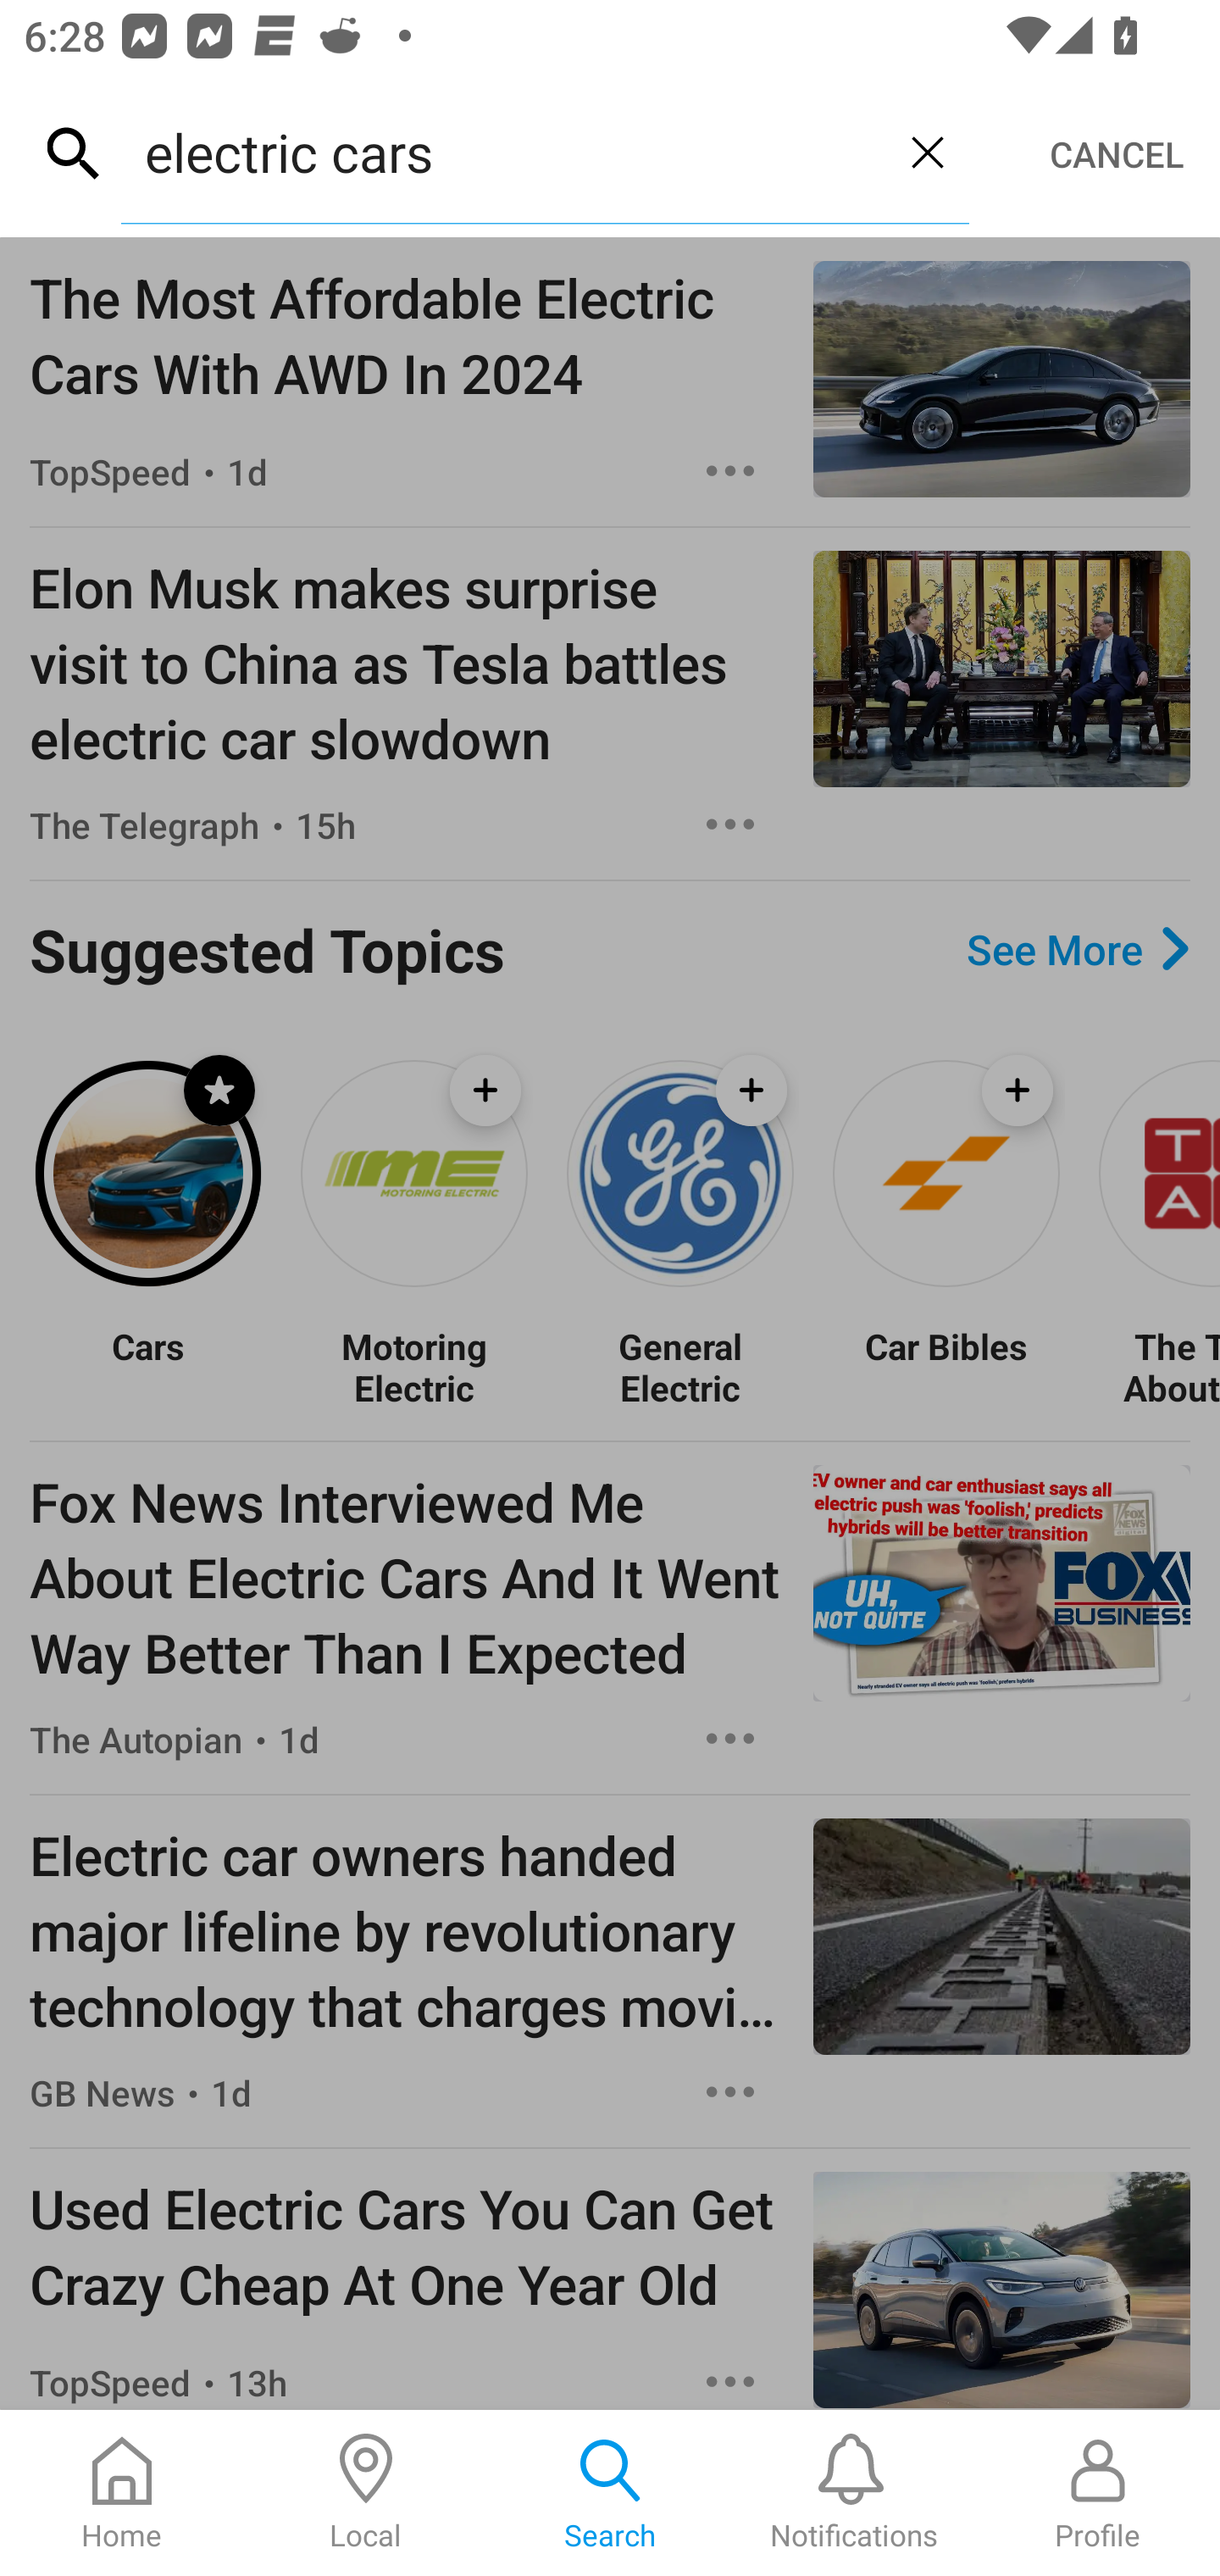 The width and height of the screenshot is (1220, 2576). Describe the element at coordinates (1117, 154) in the screenshot. I see `CANCEL` at that location.